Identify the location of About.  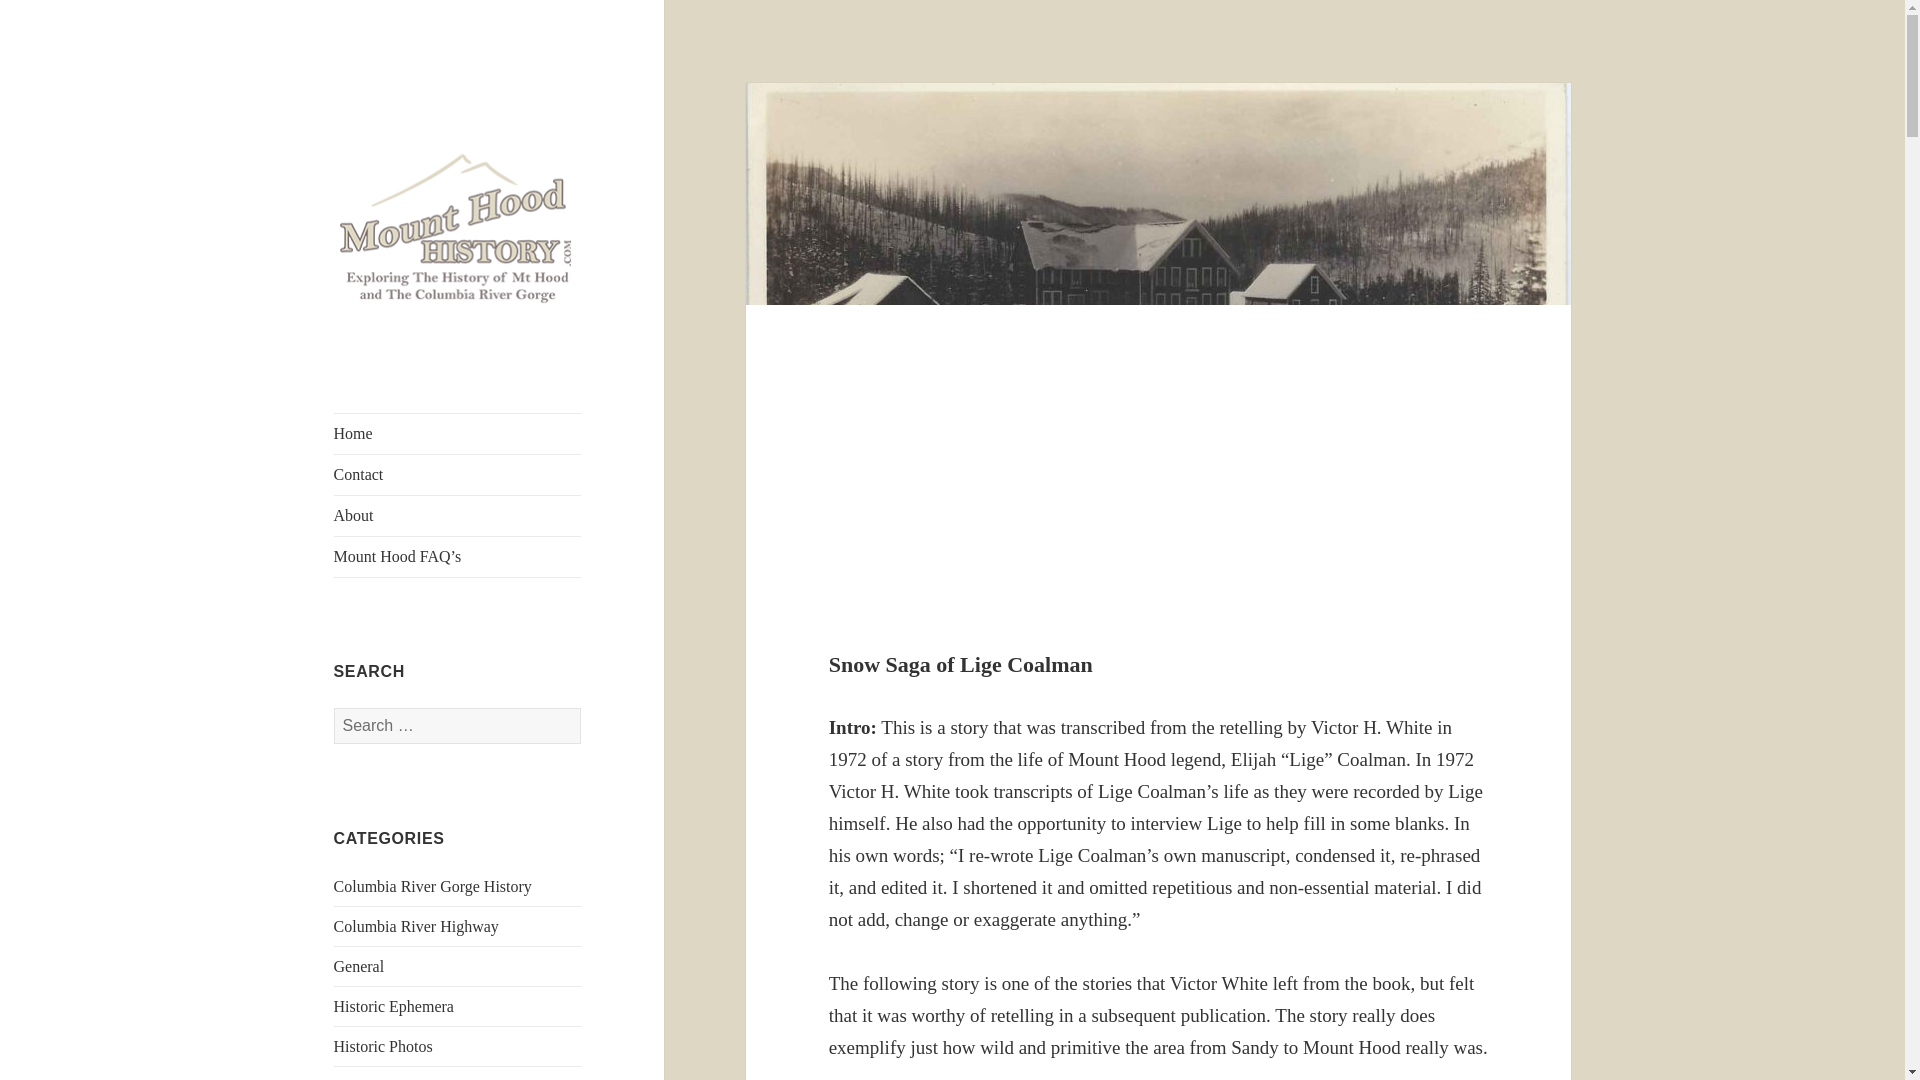
(458, 515).